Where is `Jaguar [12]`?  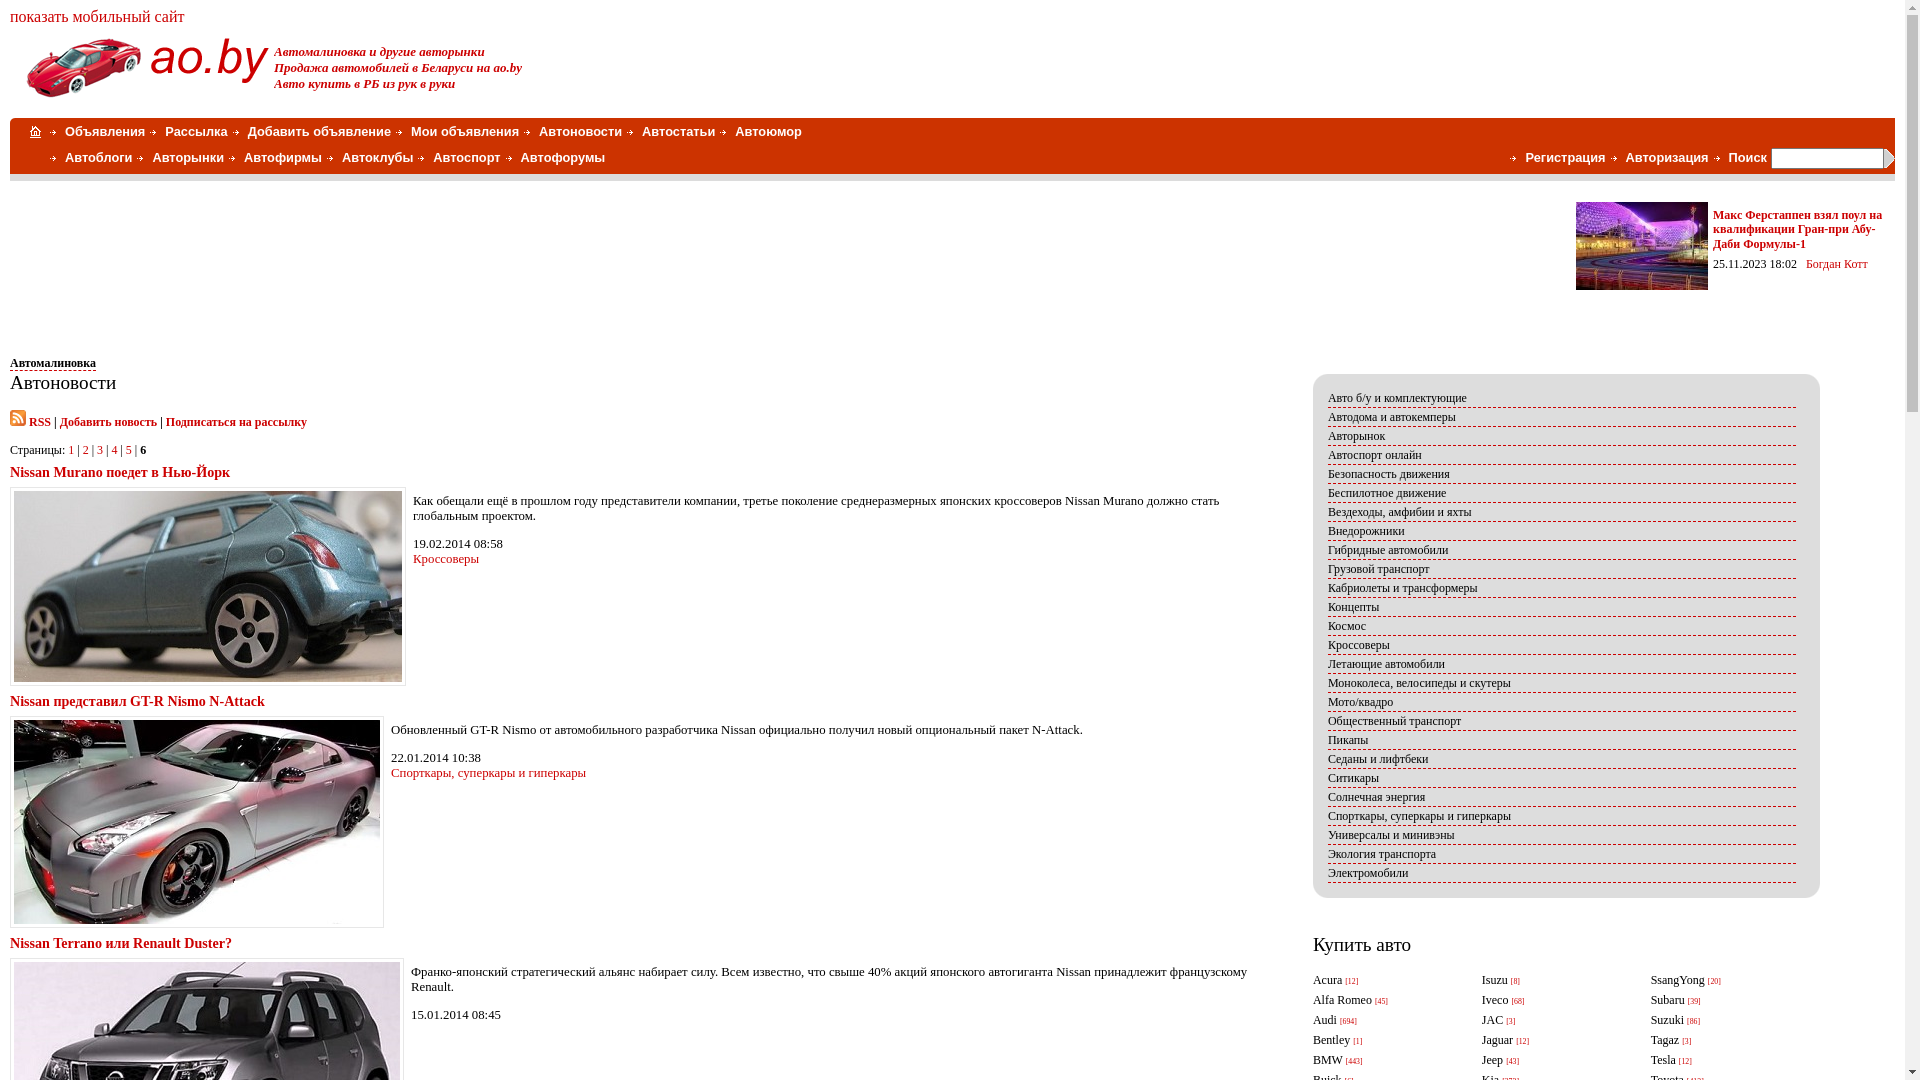 Jaguar [12] is located at coordinates (1554, 1041).